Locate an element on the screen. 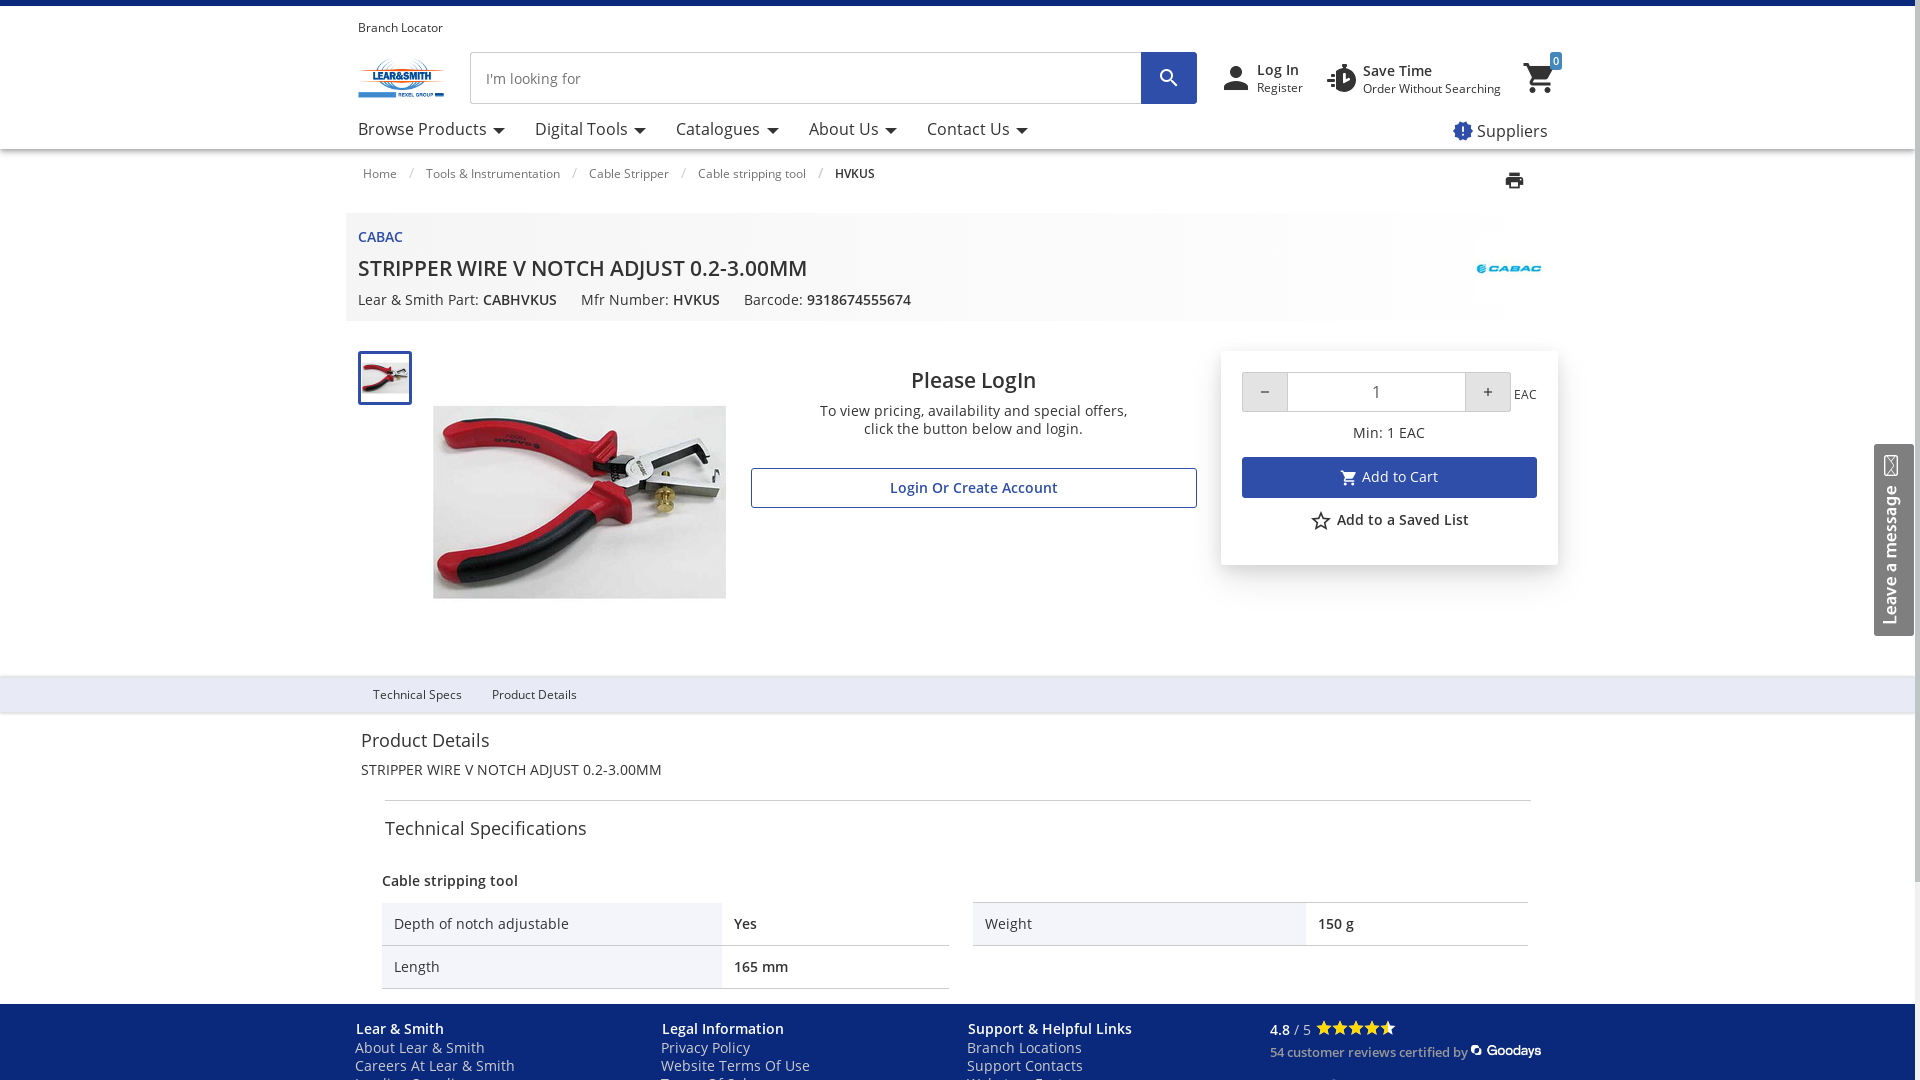 Image resolution: width=1920 pixels, height=1080 pixels. Cable stripping tool is located at coordinates (752, 174).